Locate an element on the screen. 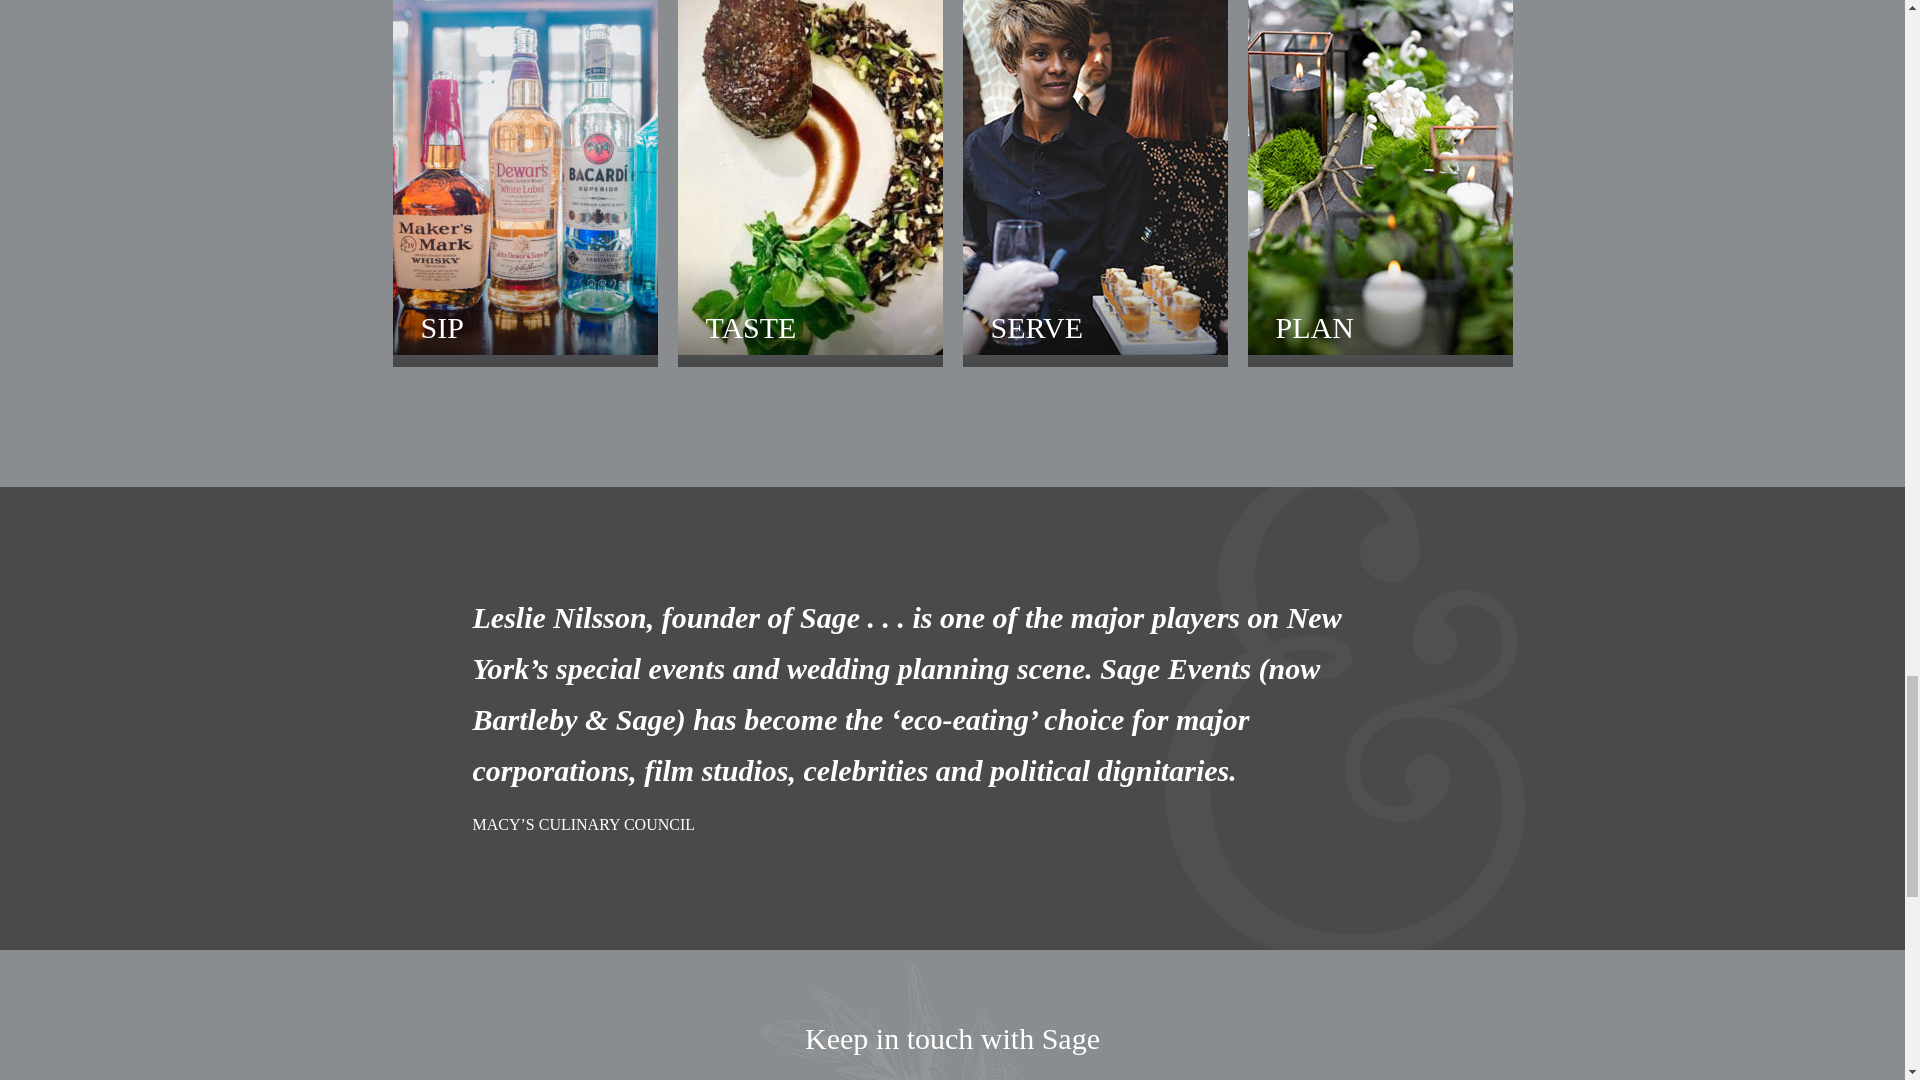 Image resolution: width=1920 pixels, height=1080 pixels. PLAN is located at coordinates (1380, 184).